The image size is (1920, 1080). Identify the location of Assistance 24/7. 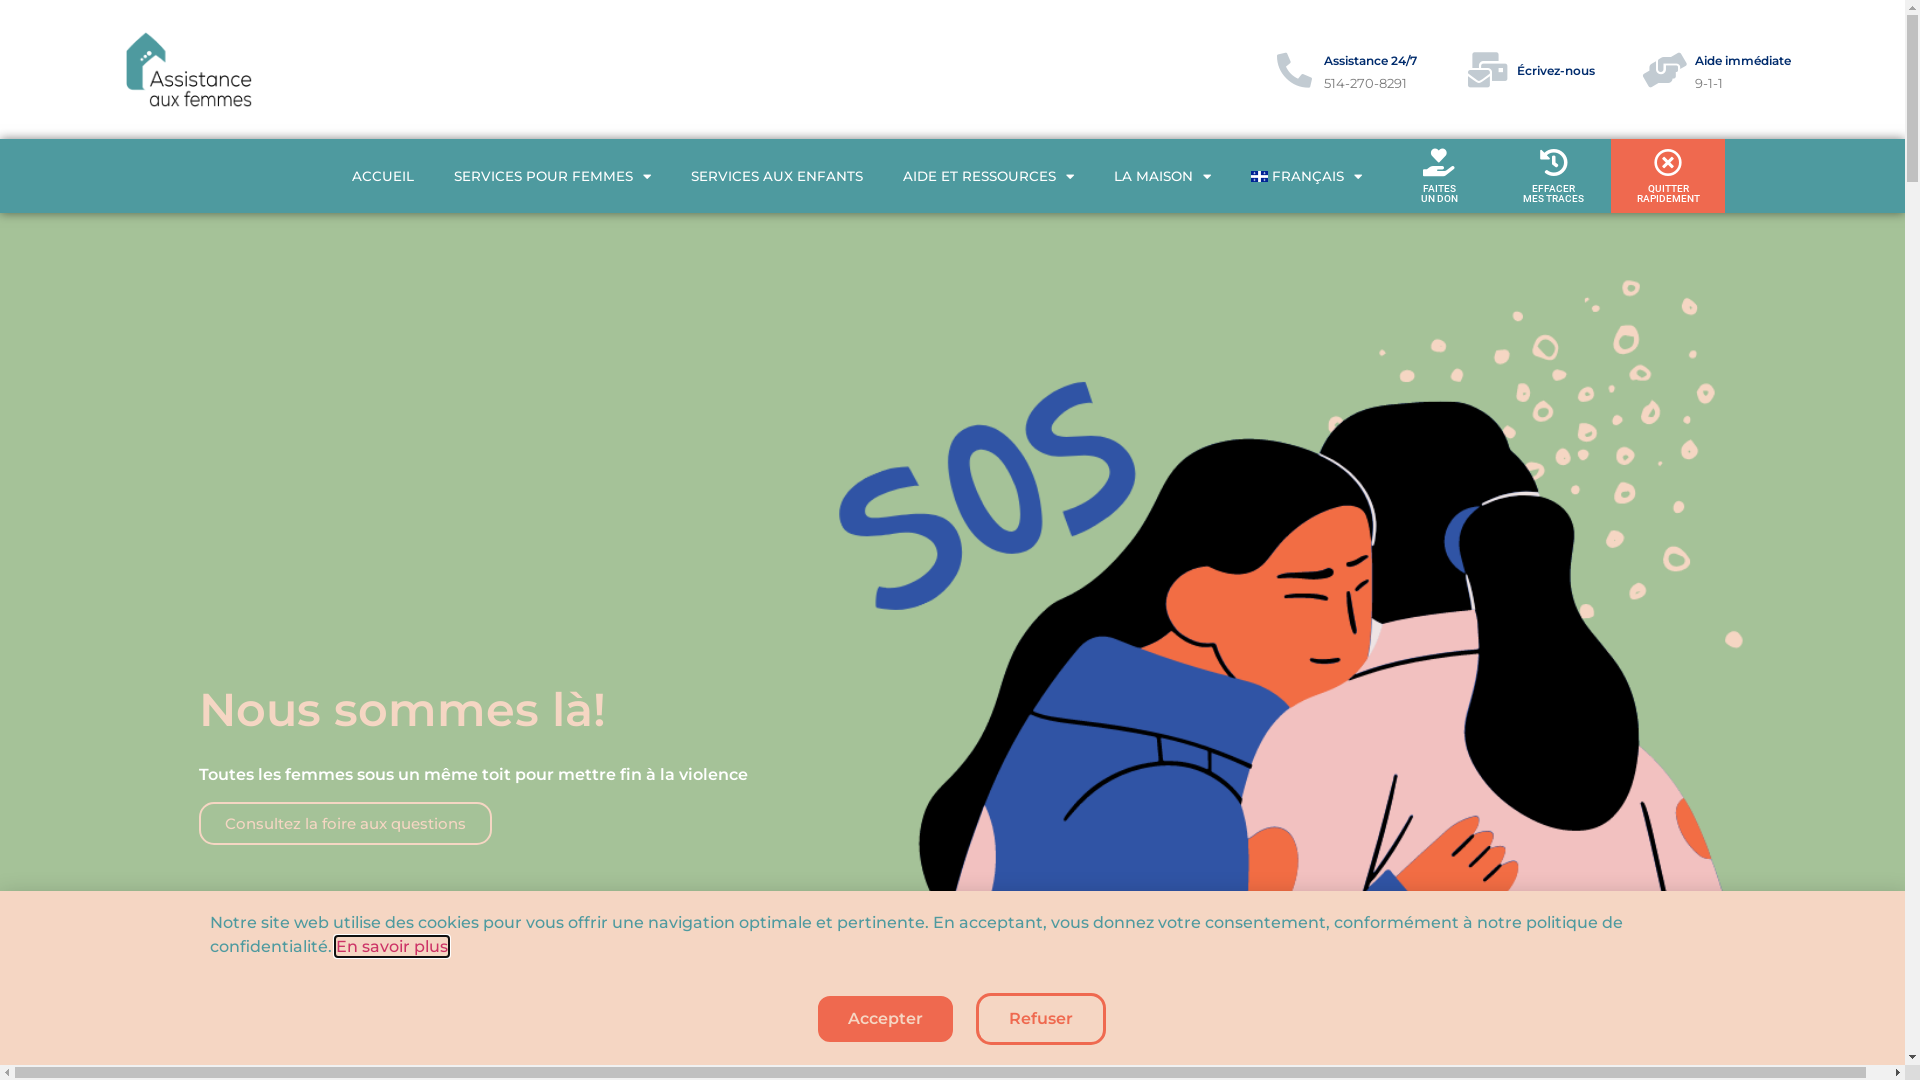
(1370, 60).